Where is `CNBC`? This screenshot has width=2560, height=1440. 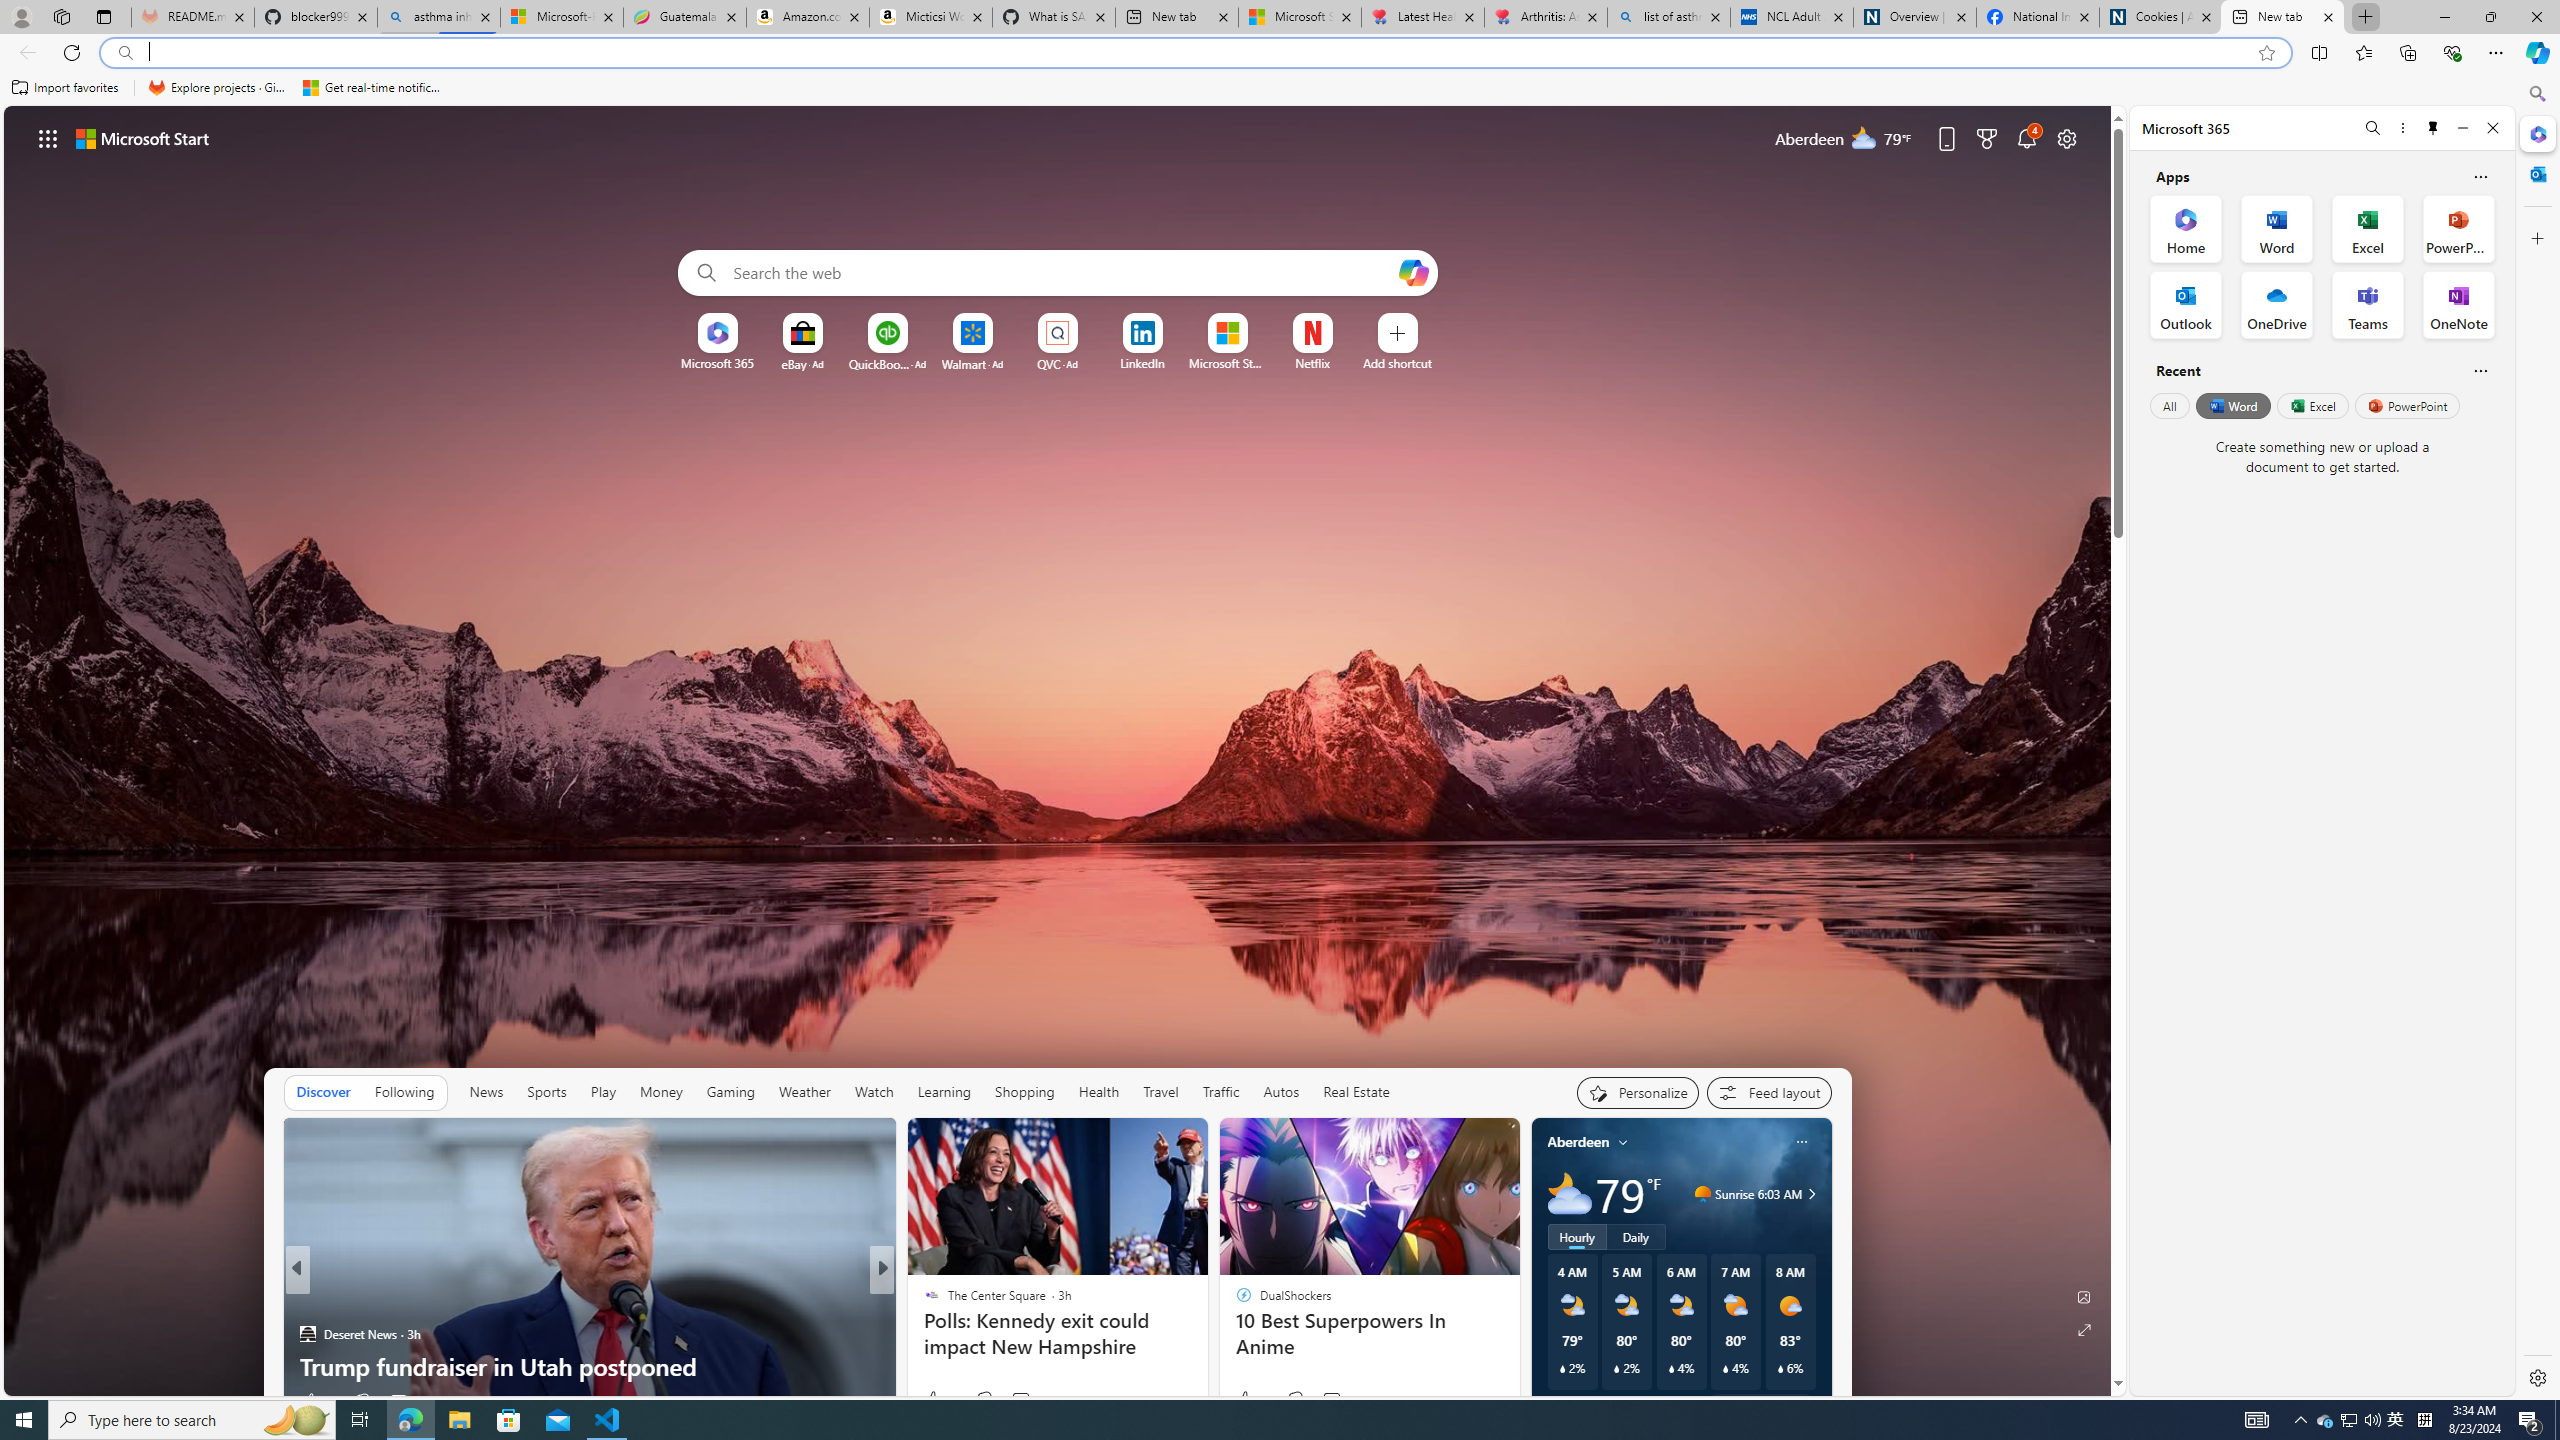 CNBC is located at coordinates (922, 1302).